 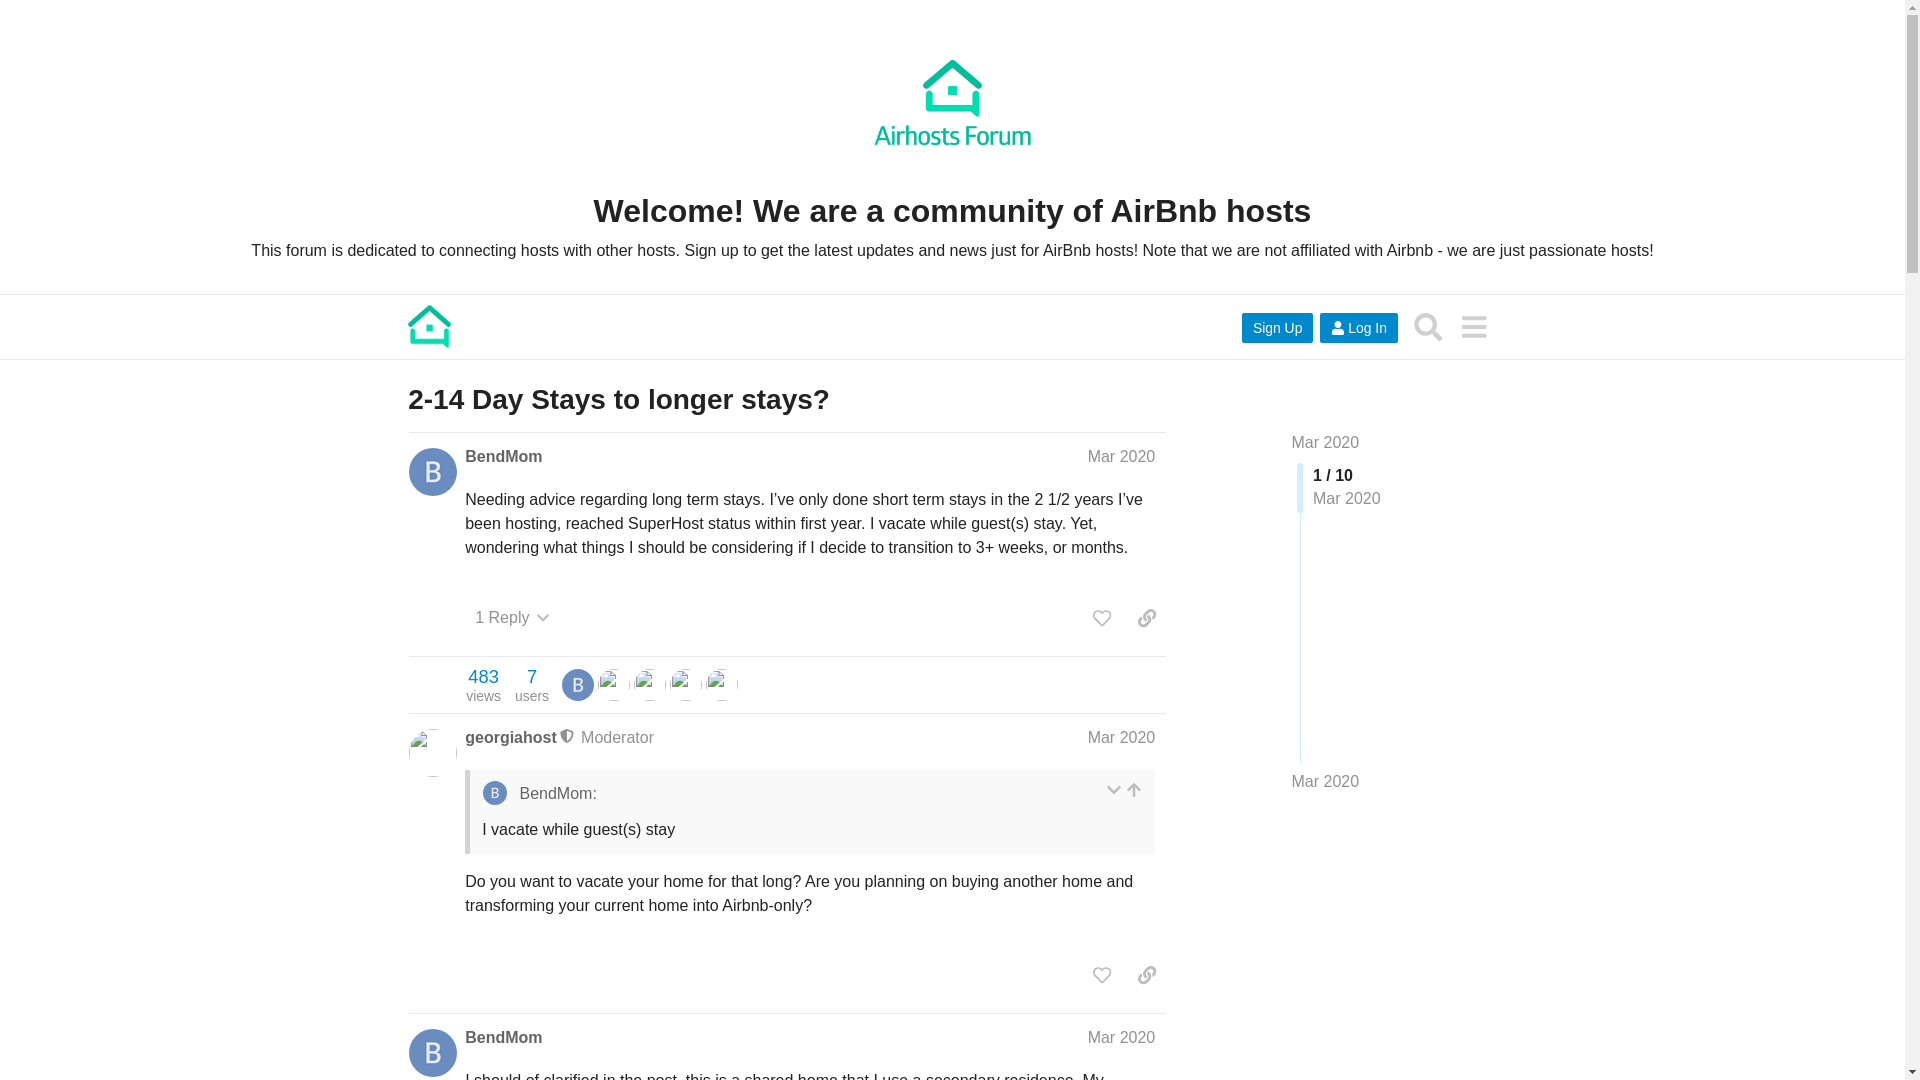 I want to click on BendMom, so click(x=502, y=1038).